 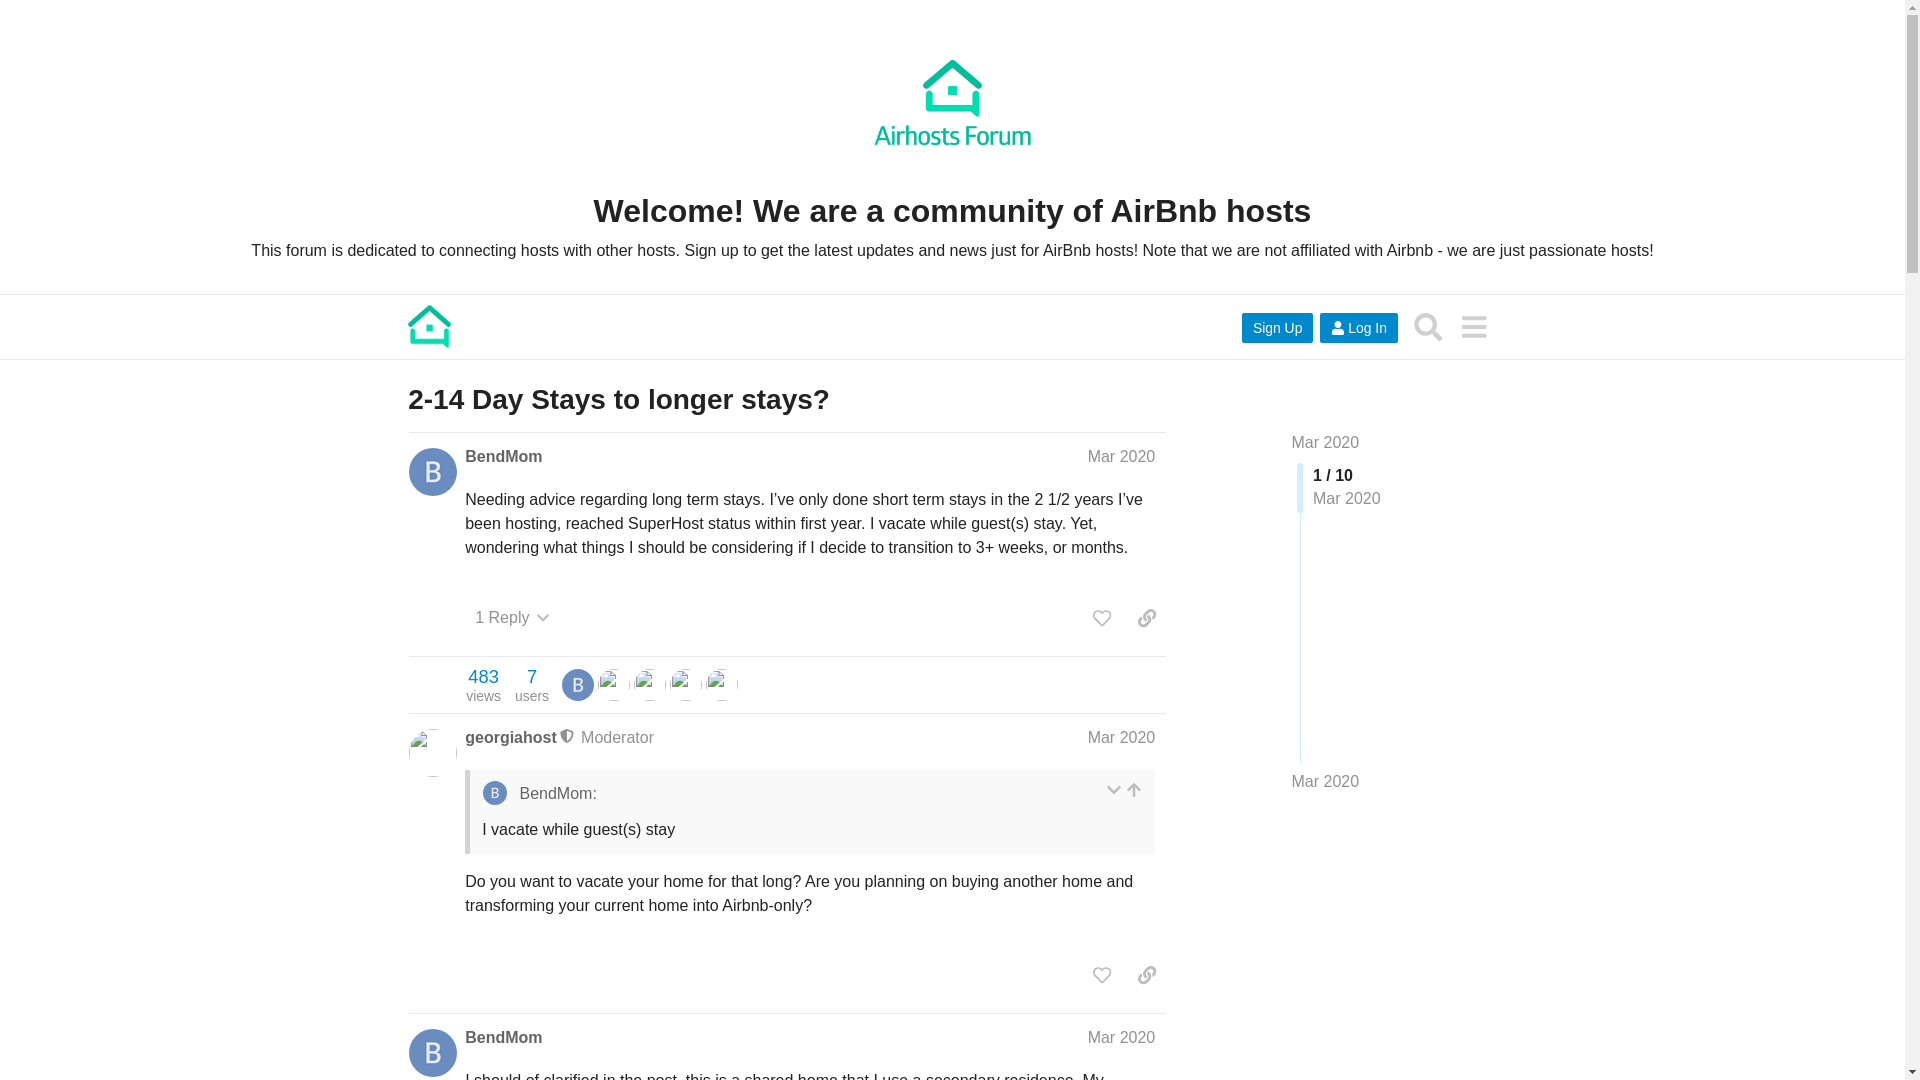 I want to click on BendMom, so click(x=502, y=1038).